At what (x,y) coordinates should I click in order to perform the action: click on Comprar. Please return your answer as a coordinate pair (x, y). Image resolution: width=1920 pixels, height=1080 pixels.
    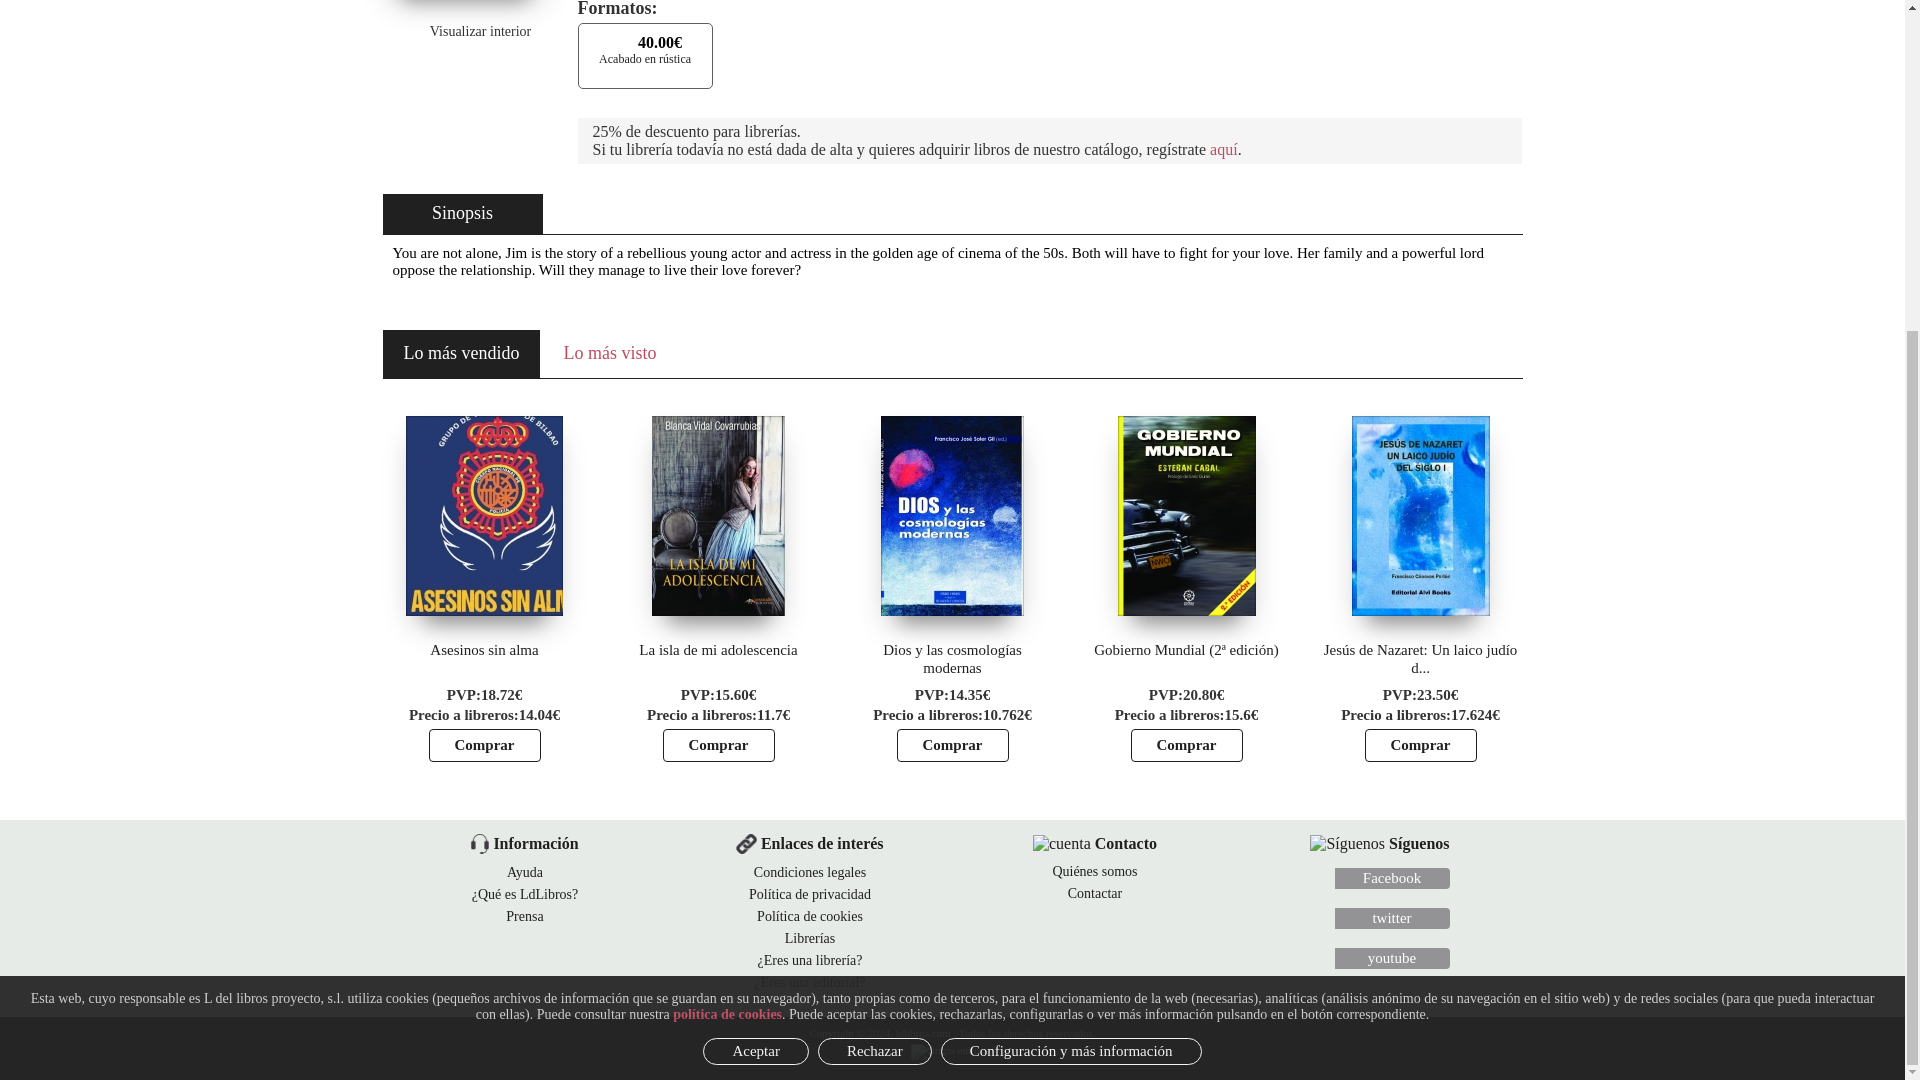
    Looking at the image, I should click on (1186, 746).